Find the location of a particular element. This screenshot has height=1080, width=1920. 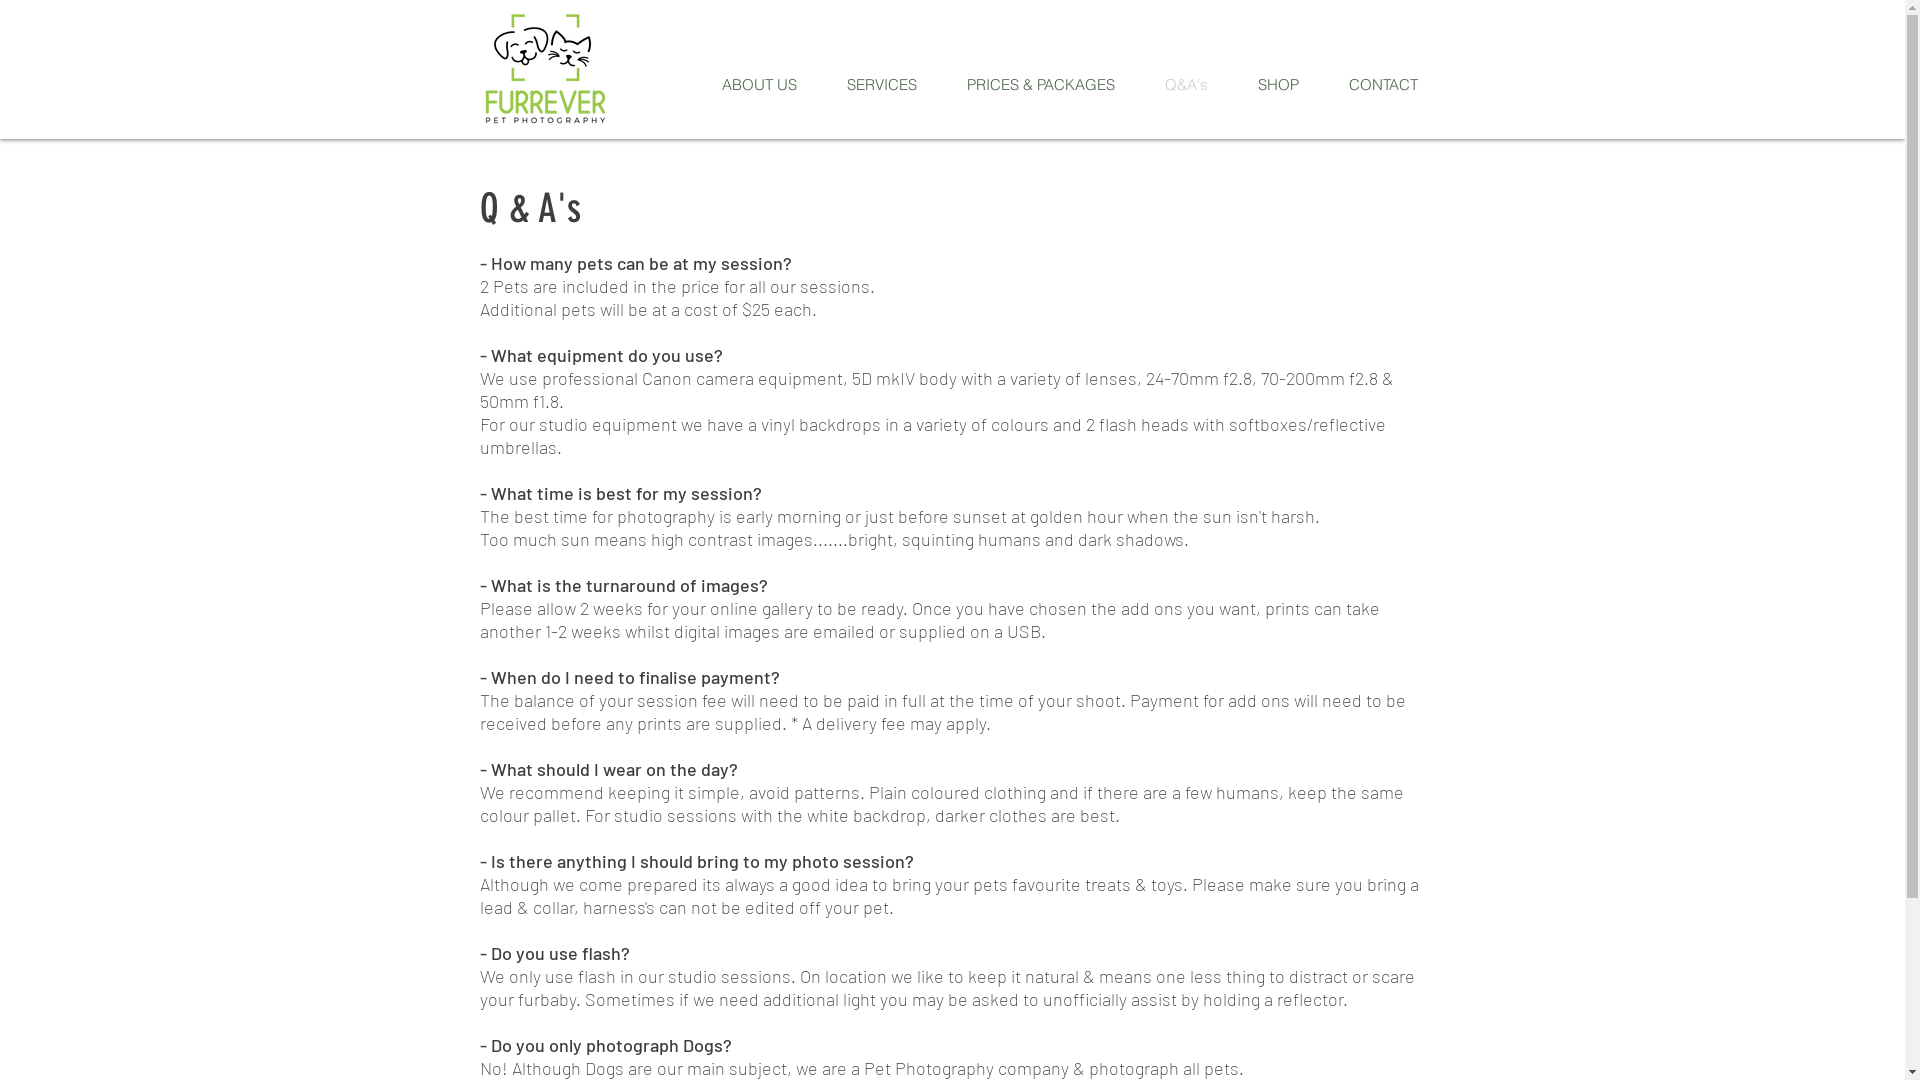

CONTACT is located at coordinates (1384, 85).